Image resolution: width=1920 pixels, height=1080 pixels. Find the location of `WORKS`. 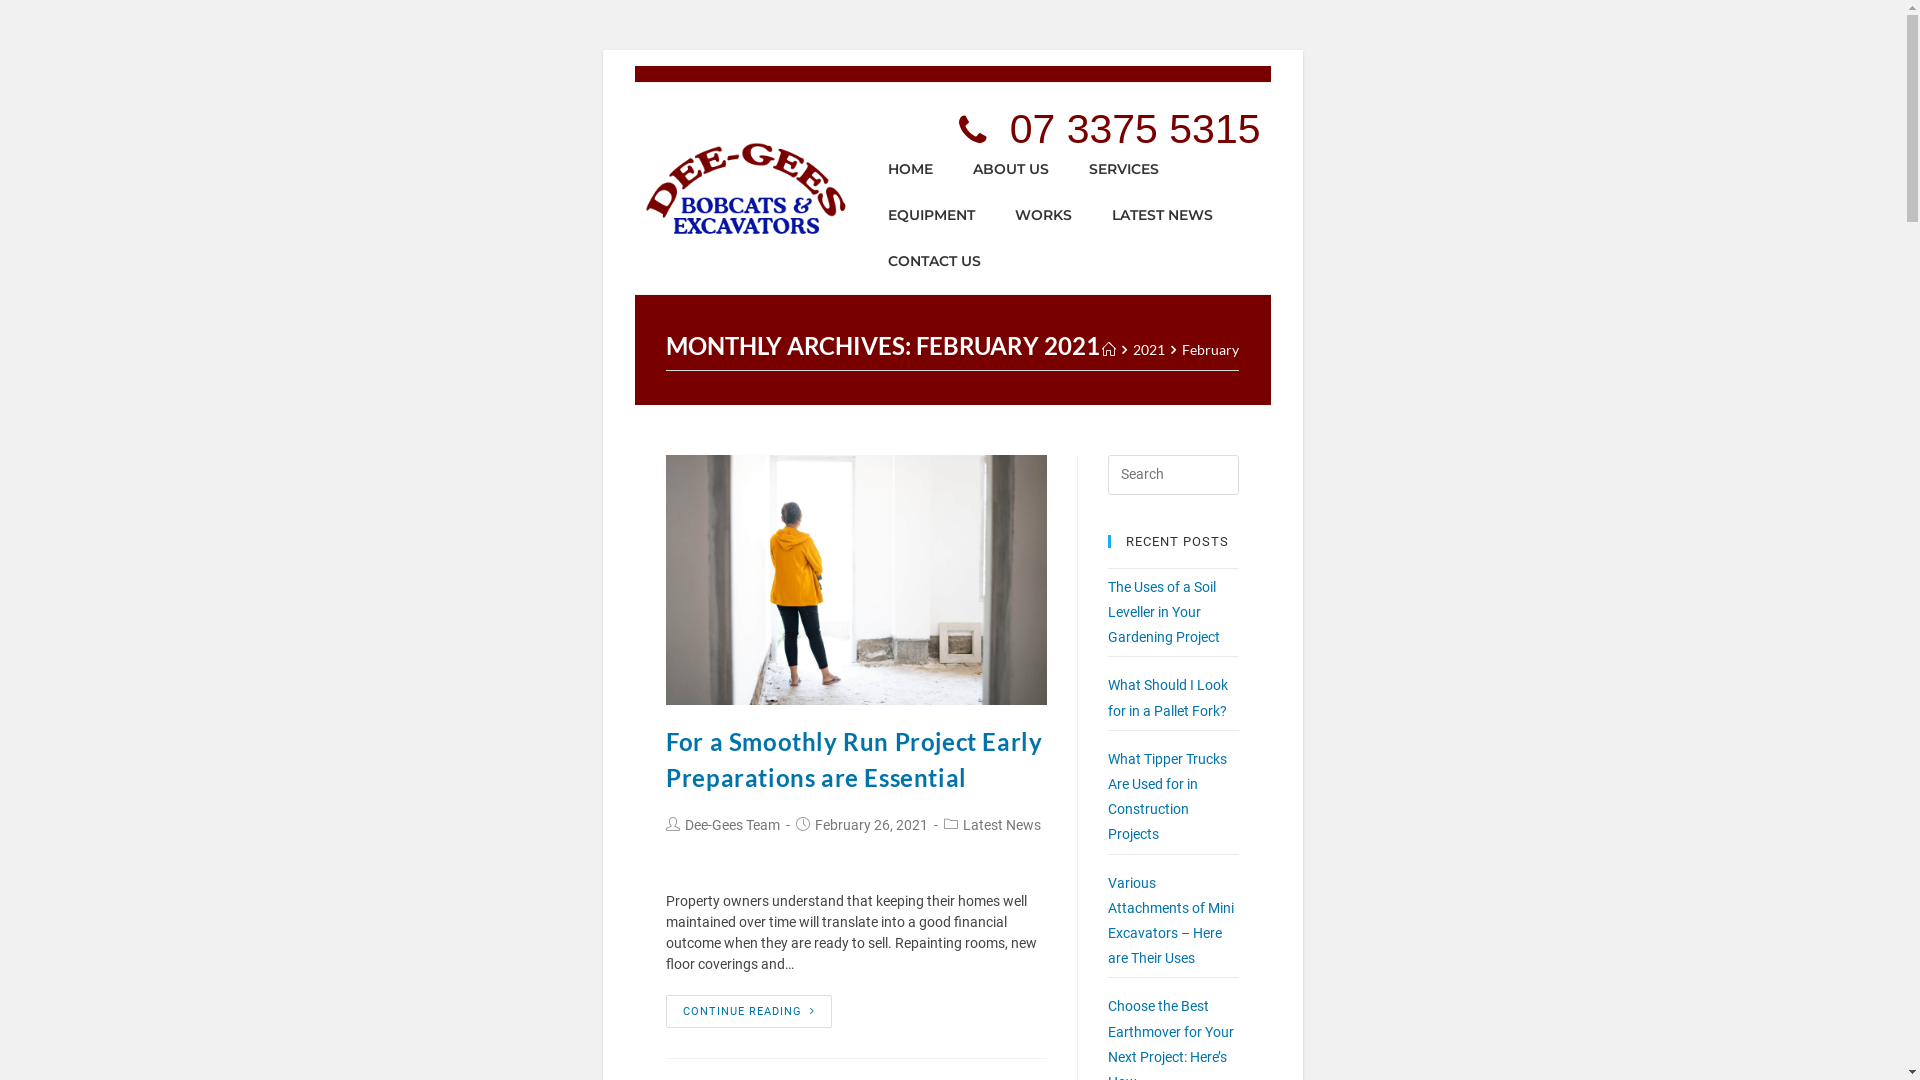

WORKS is located at coordinates (1043, 215).